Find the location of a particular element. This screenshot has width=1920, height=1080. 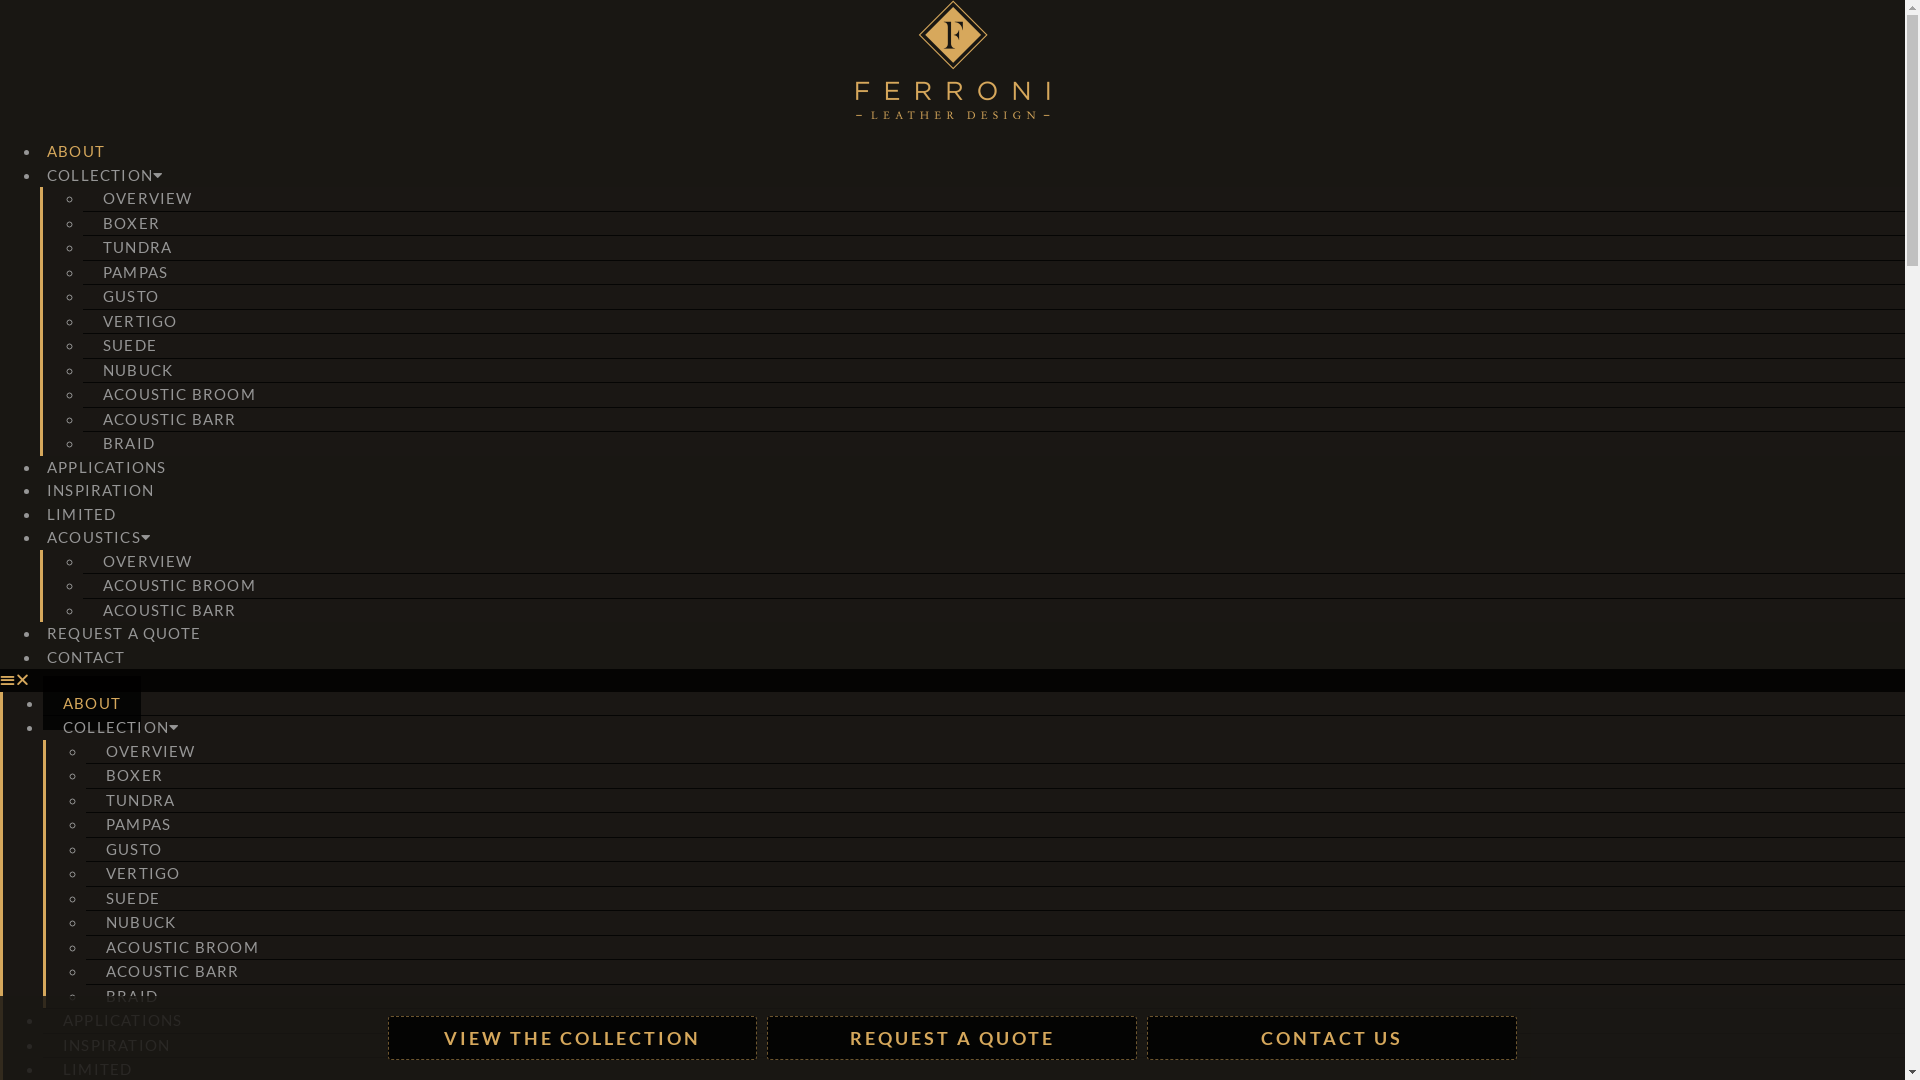

TUNDRA is located at coordinates (138, 247).